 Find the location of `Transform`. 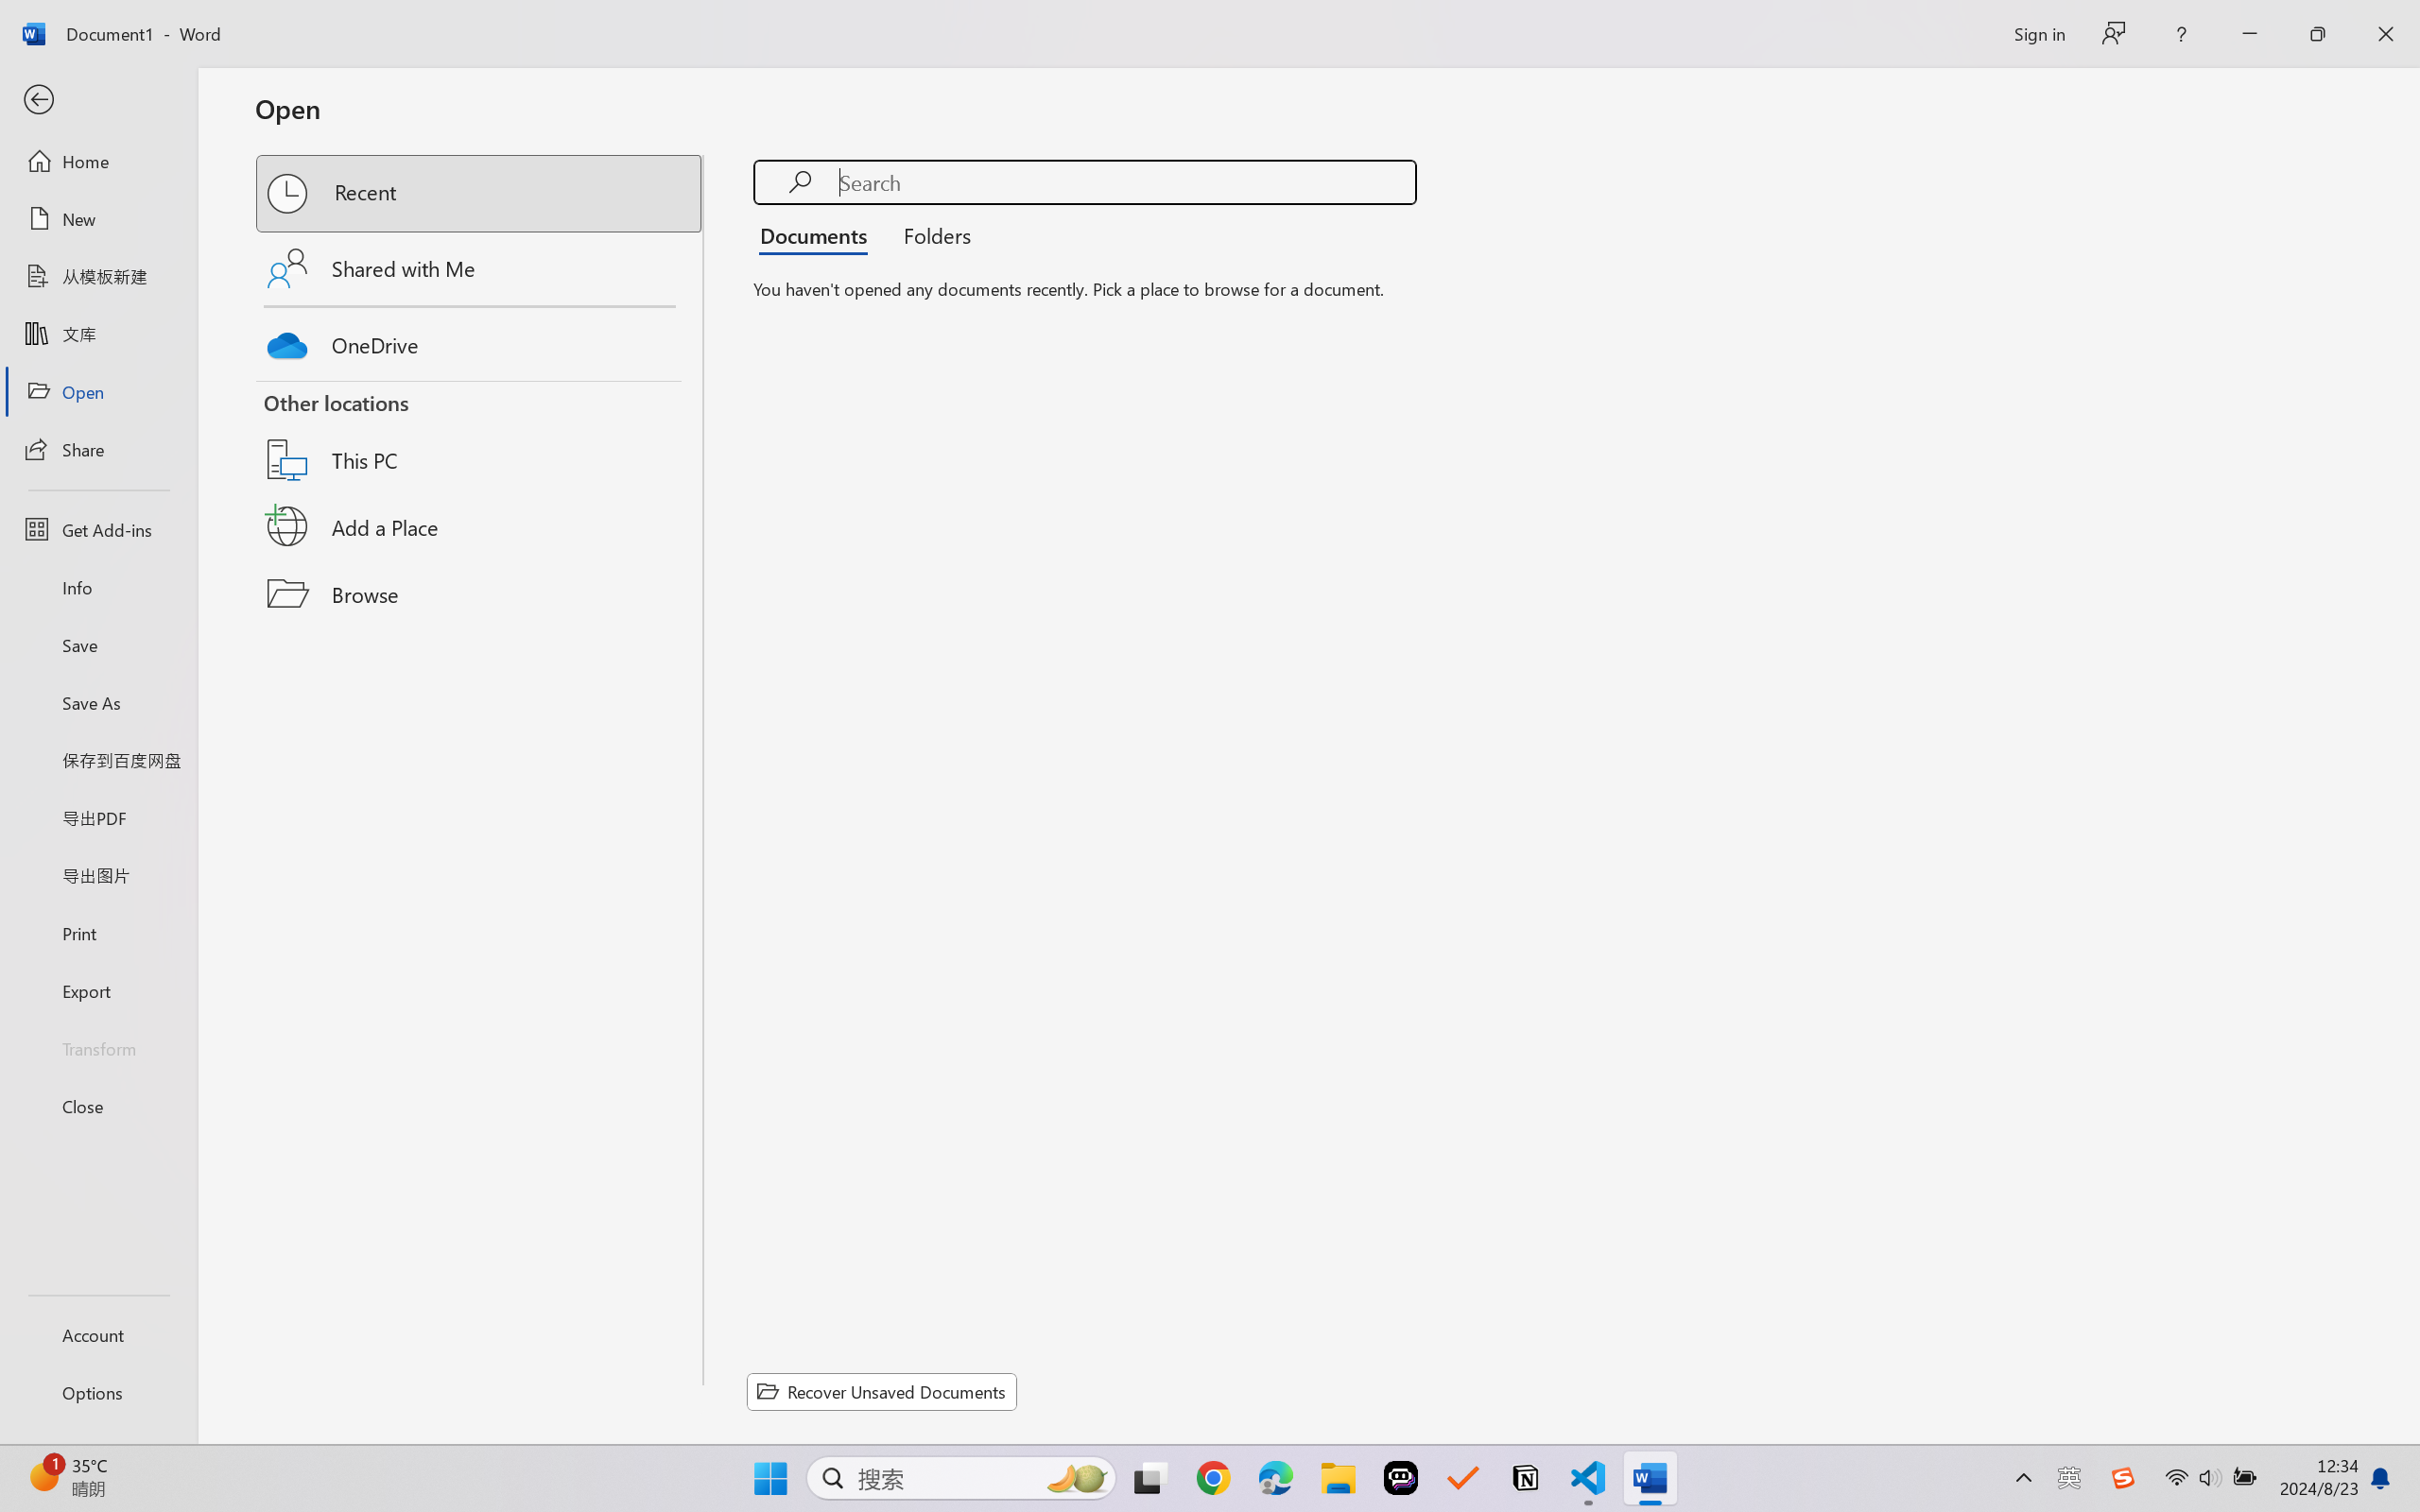

Transform is located at coordinates (98, 1047).